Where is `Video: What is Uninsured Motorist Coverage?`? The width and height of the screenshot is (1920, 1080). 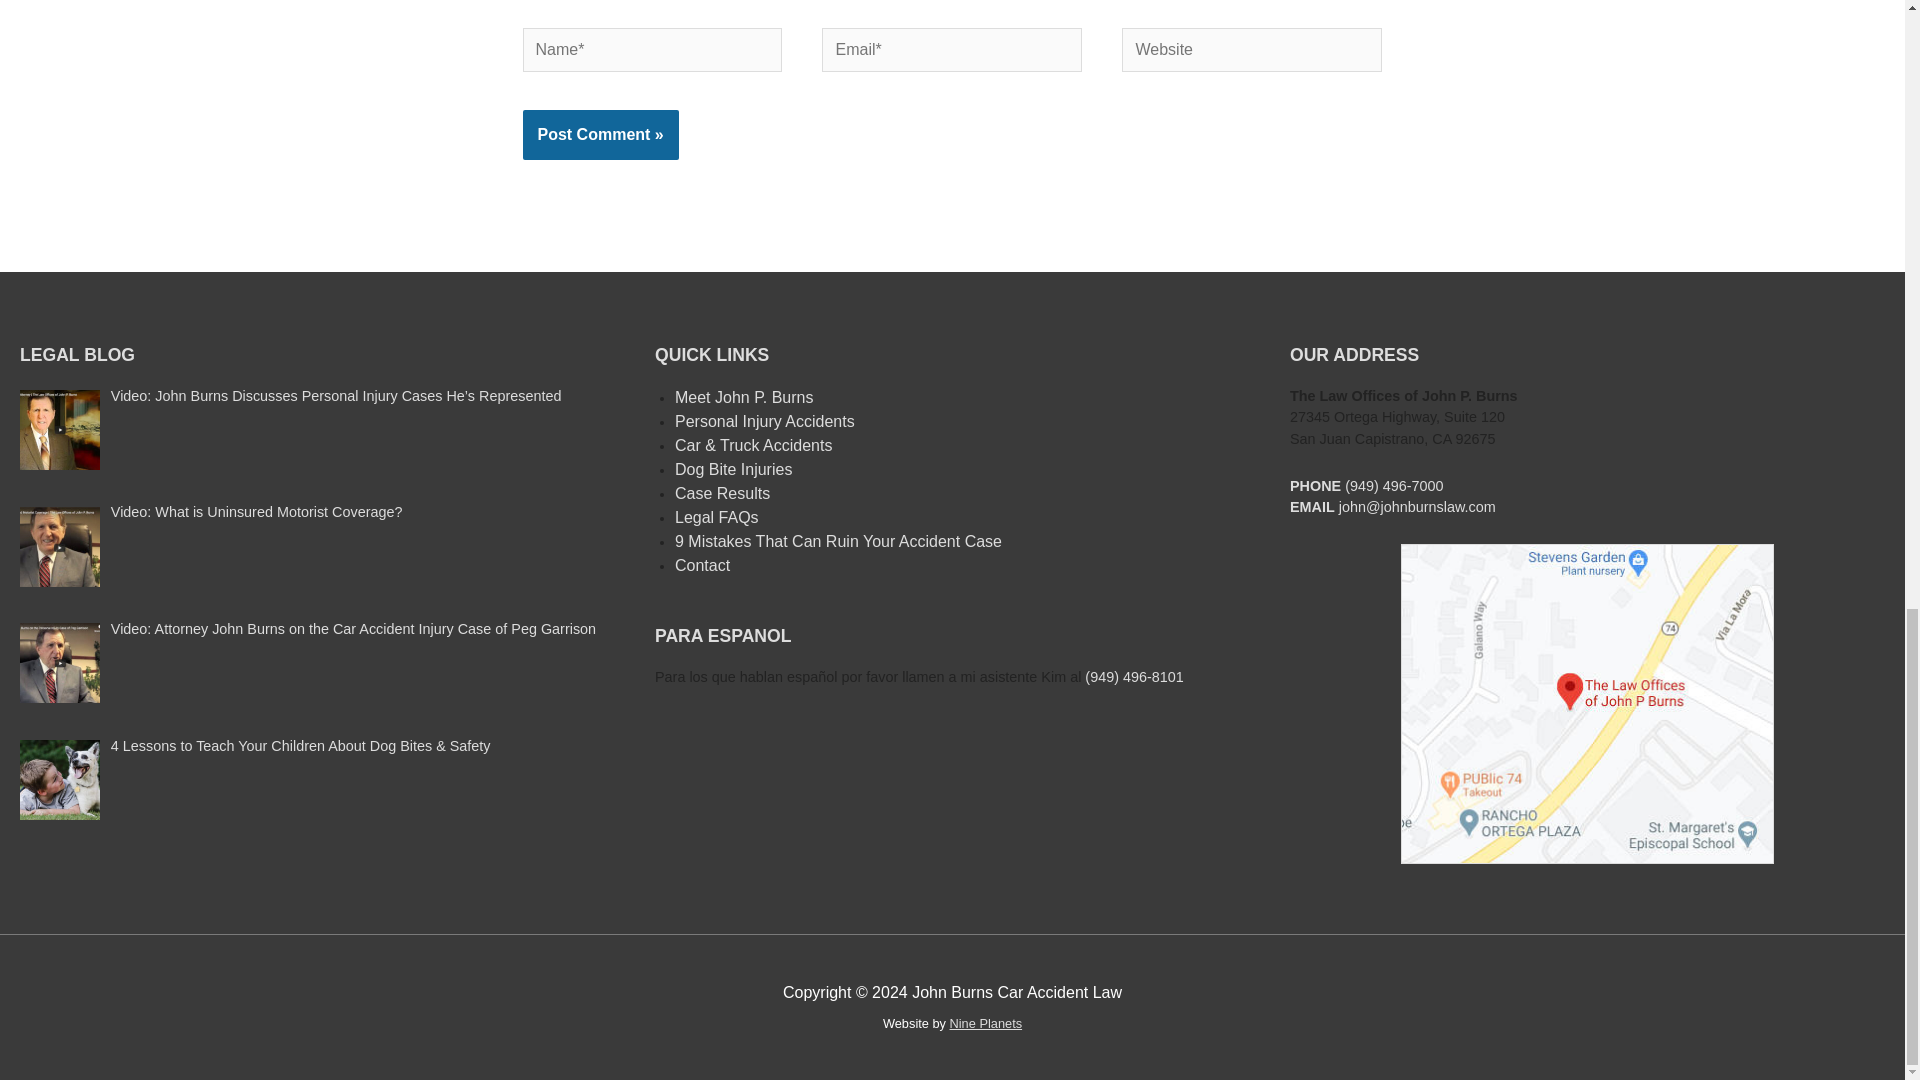
Video: What is Uninsured Motorist Coverage? is located at coordinates (257, 512).